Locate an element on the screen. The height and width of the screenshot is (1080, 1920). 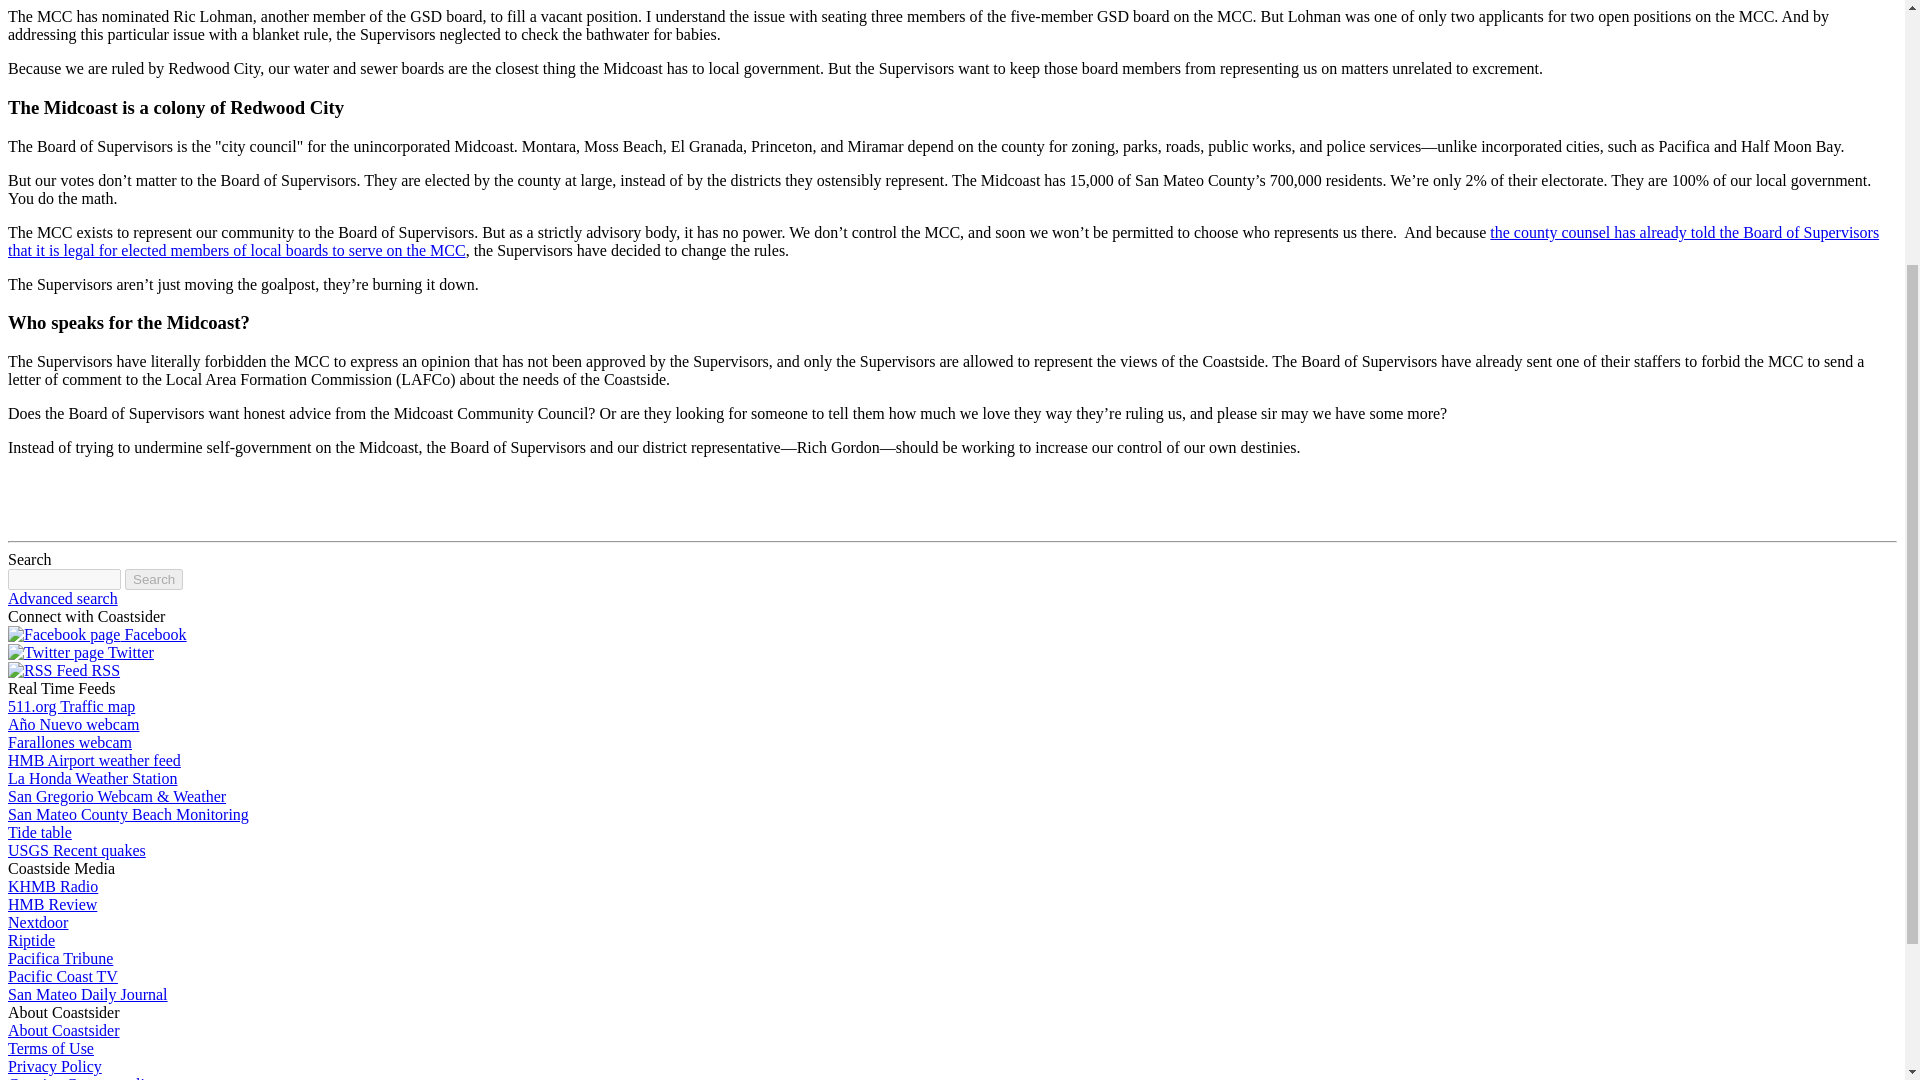
KHMB Radio is located at coordinates (52, 886).